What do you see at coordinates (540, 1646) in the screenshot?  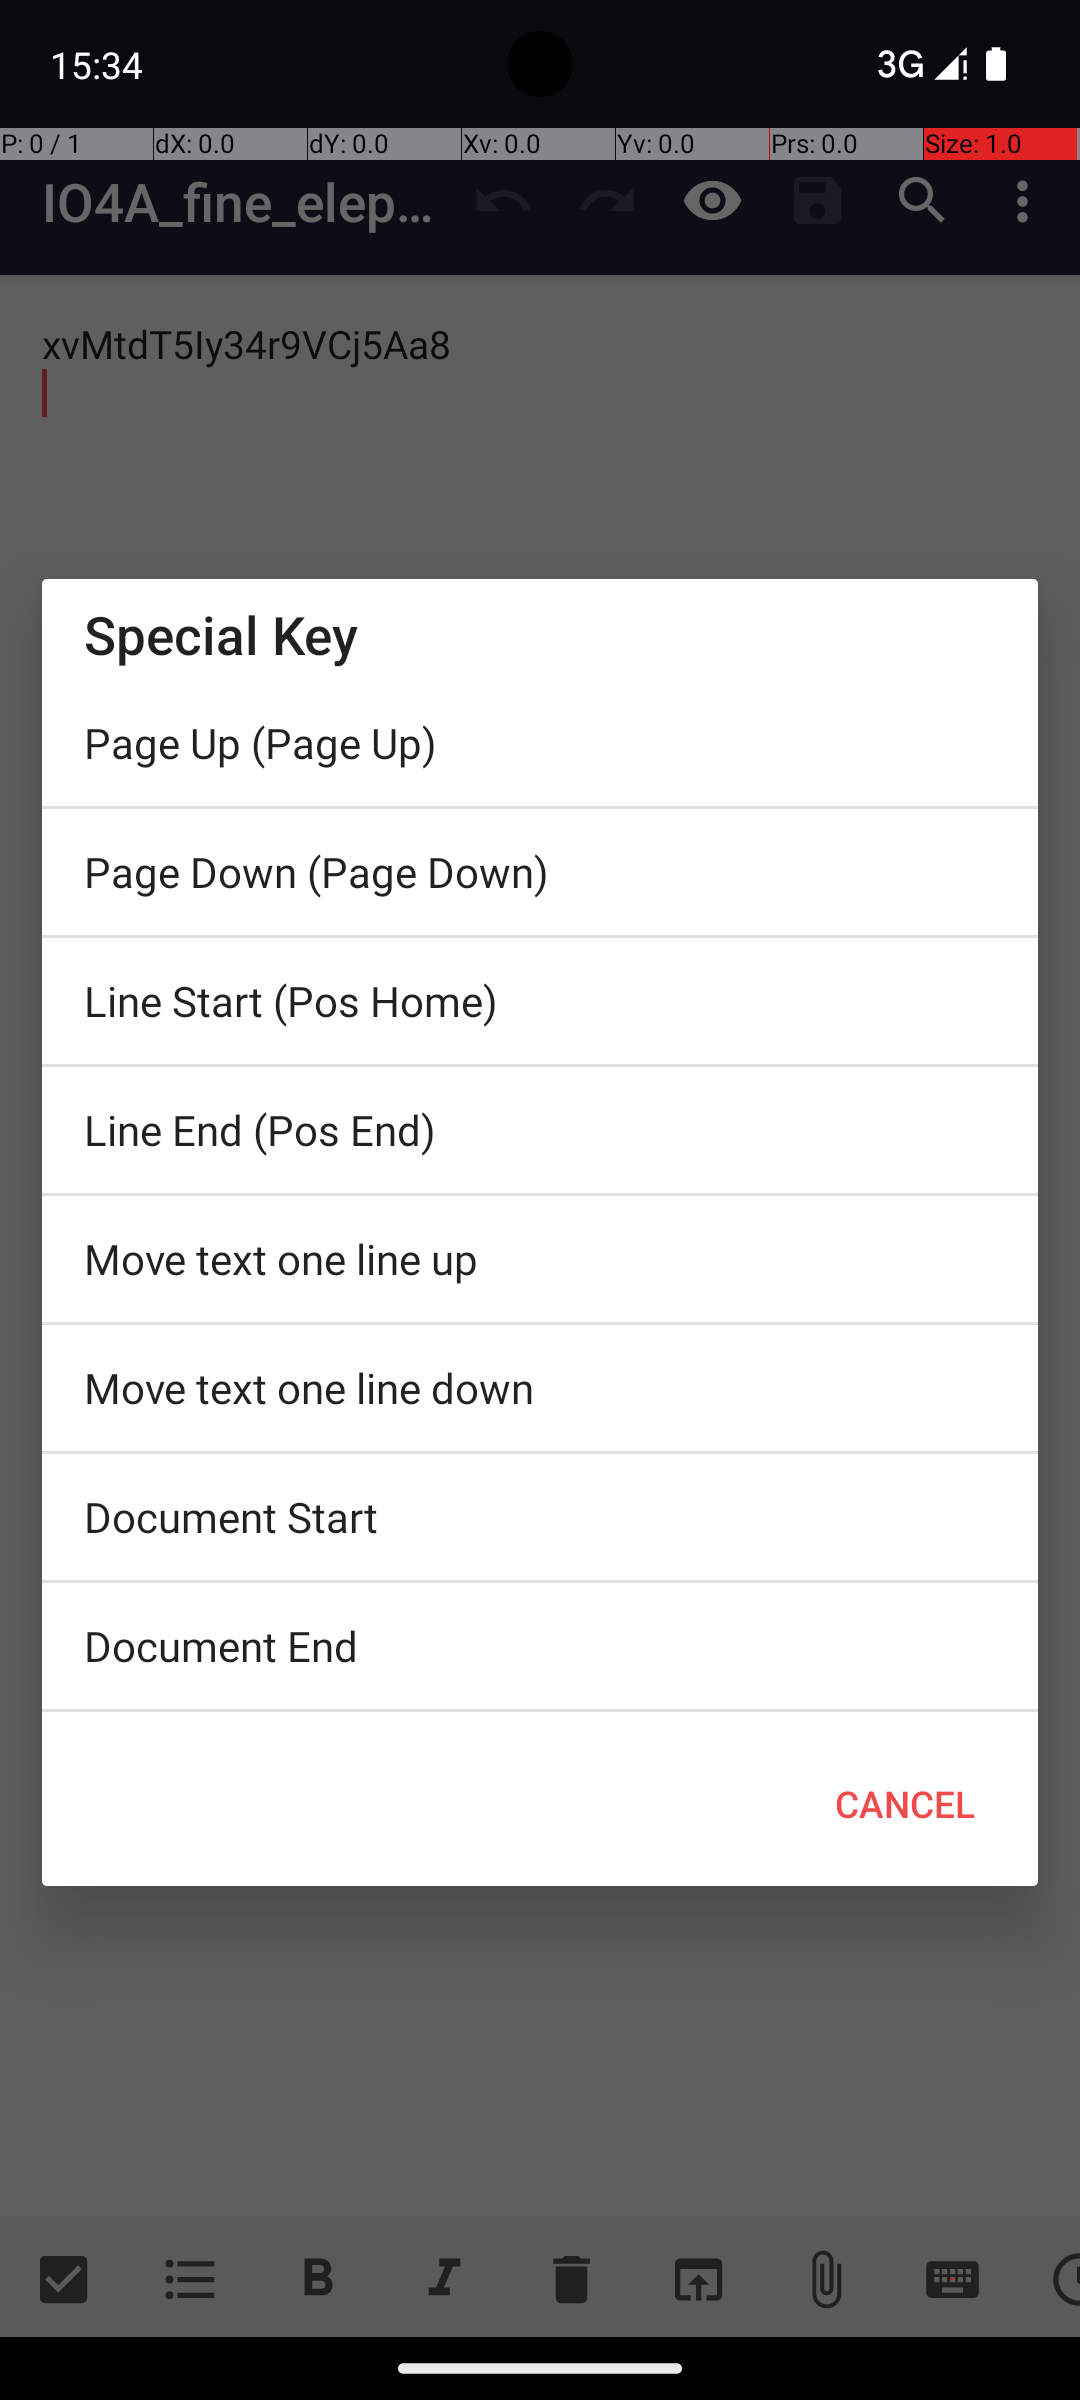 I see `Document End` at bounding box center [540, 1646].